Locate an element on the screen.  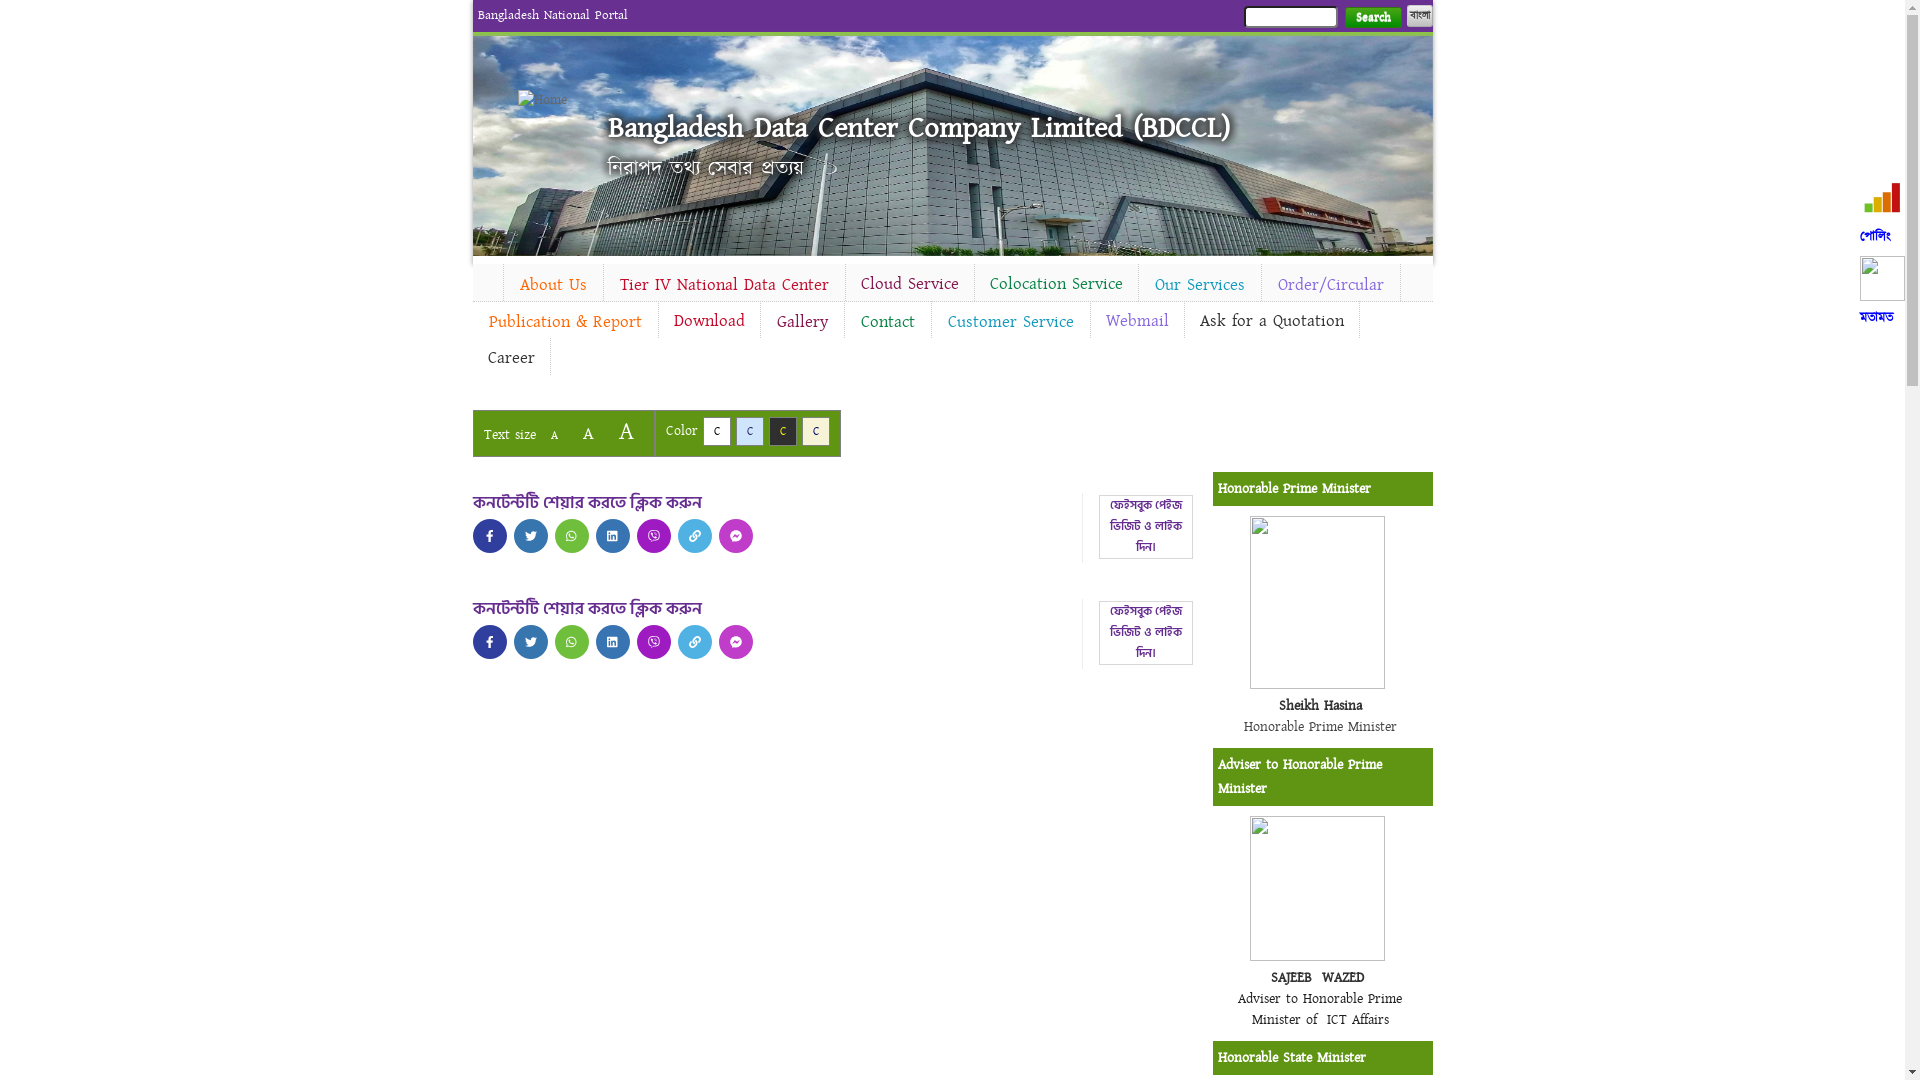
Webmail is located at coordinates (1136, 321).